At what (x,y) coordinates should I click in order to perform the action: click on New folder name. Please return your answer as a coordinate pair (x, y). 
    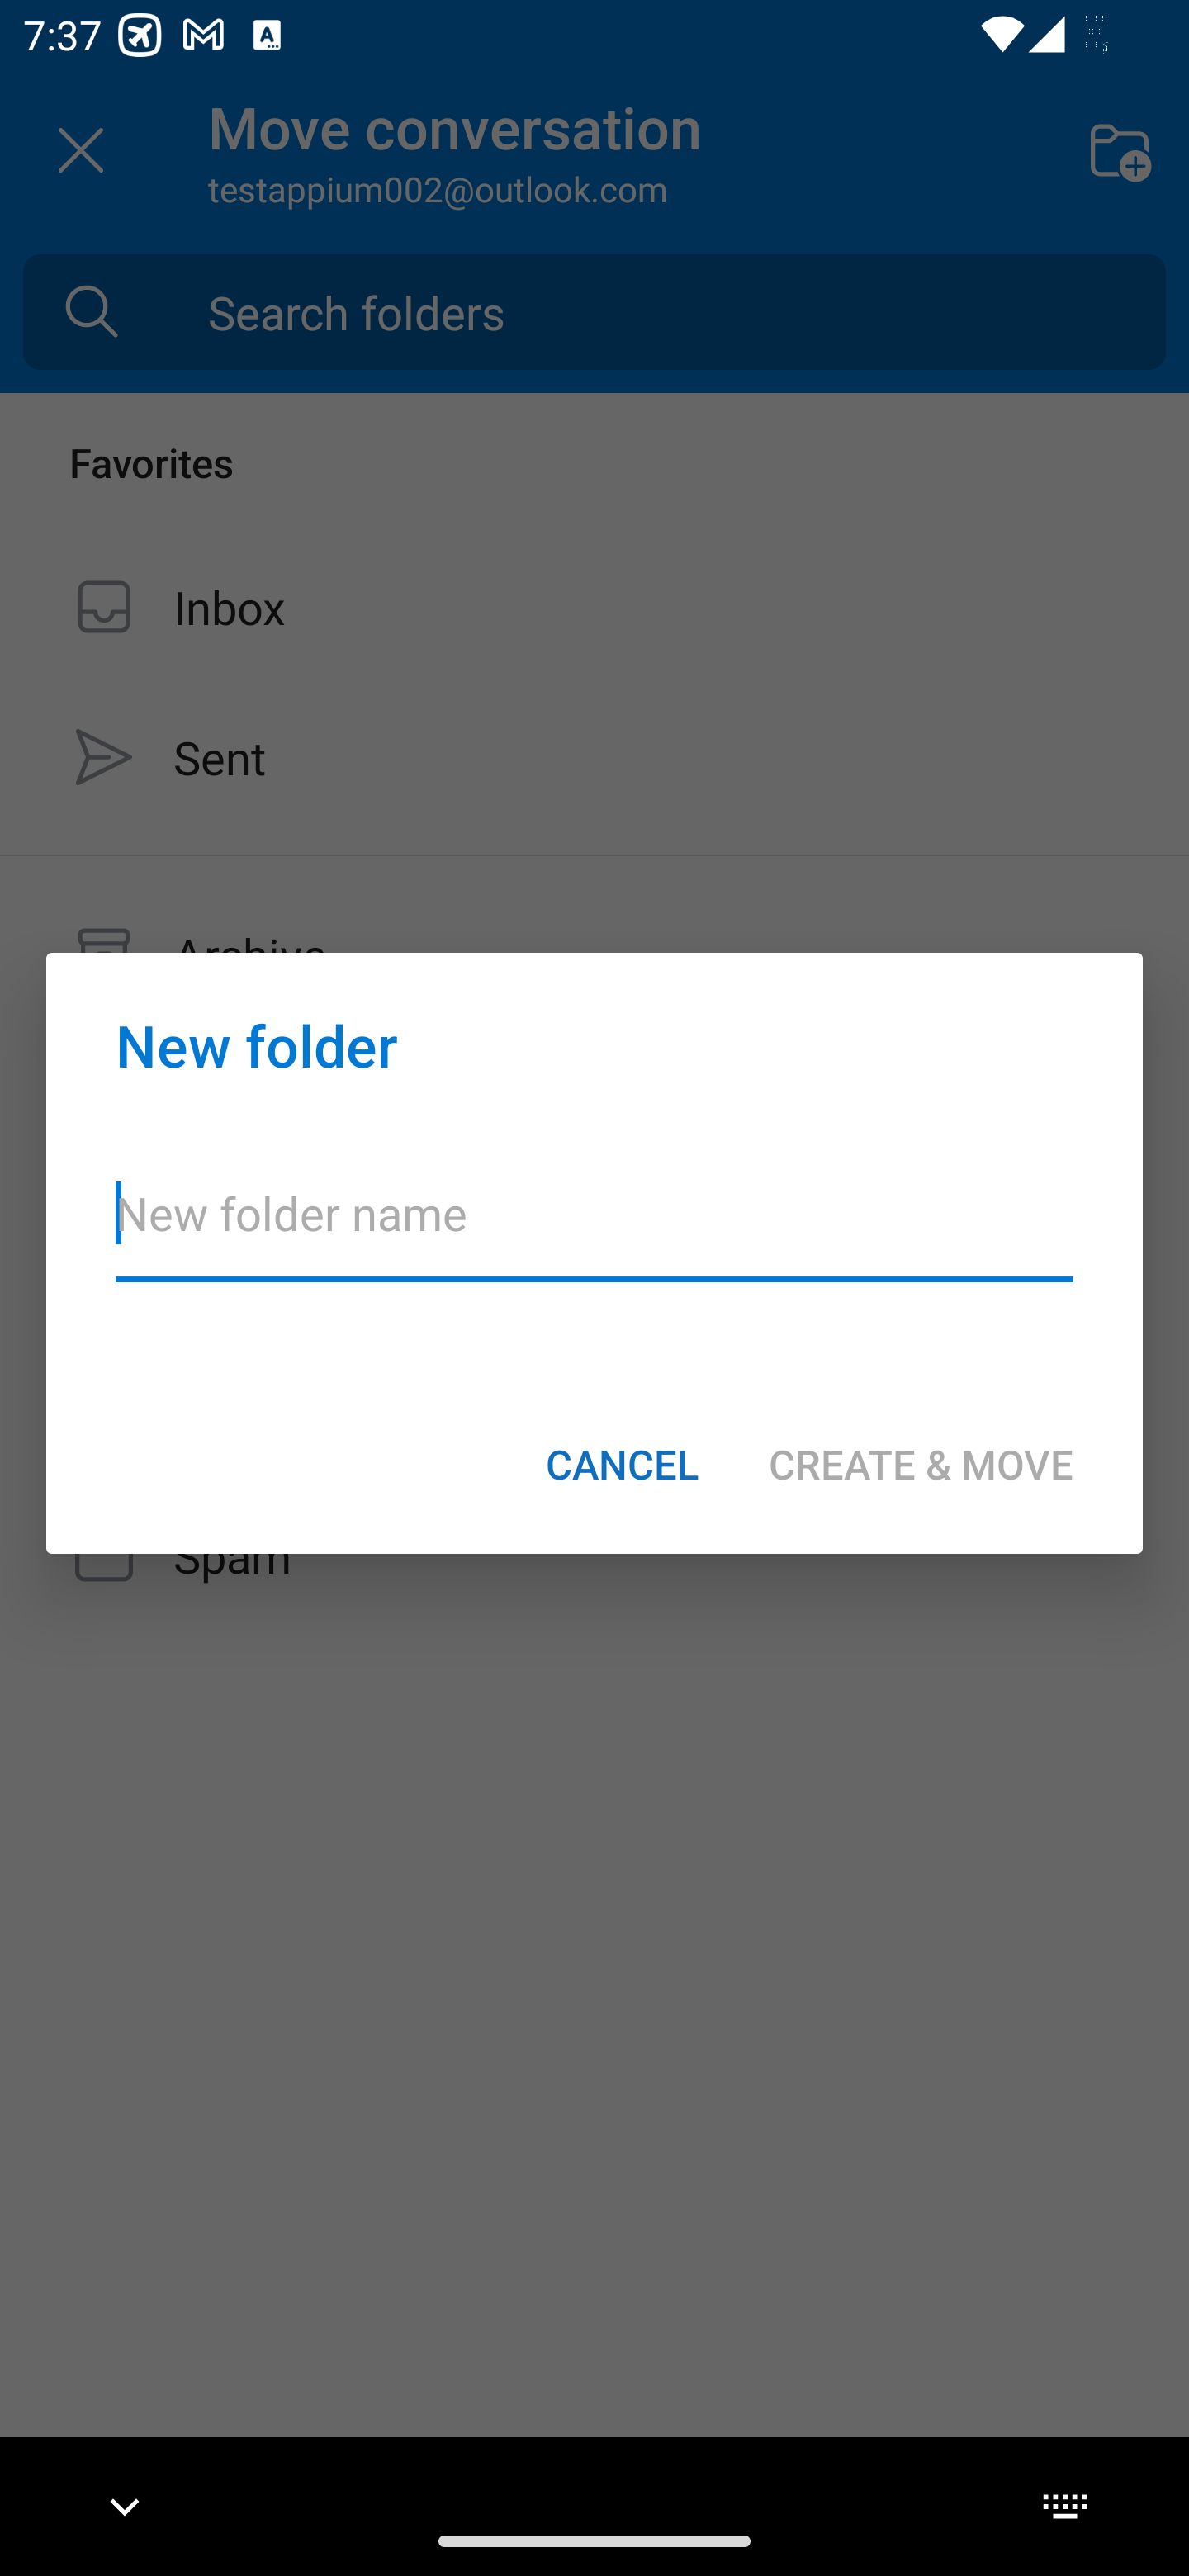
    Looking at the image, I should click on (594, 1234).